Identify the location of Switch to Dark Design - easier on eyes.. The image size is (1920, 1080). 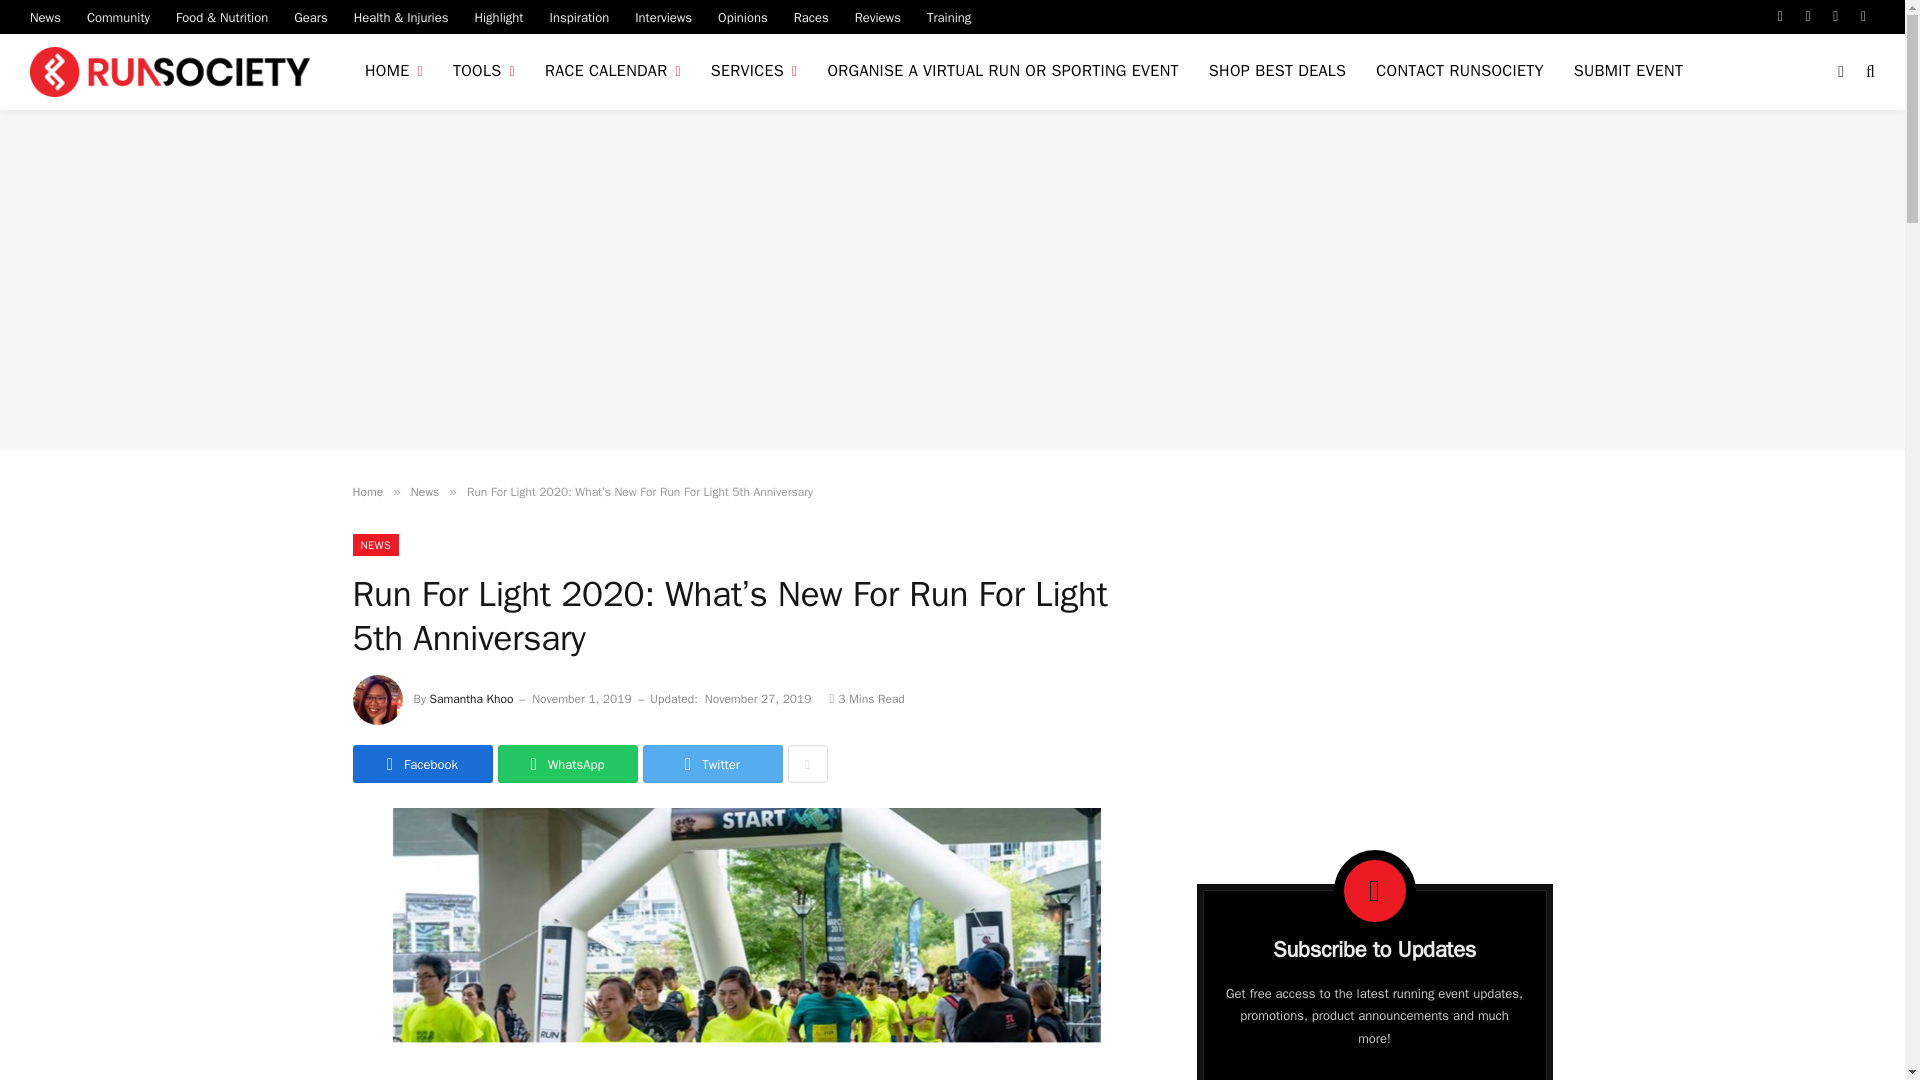
(1840, 71).